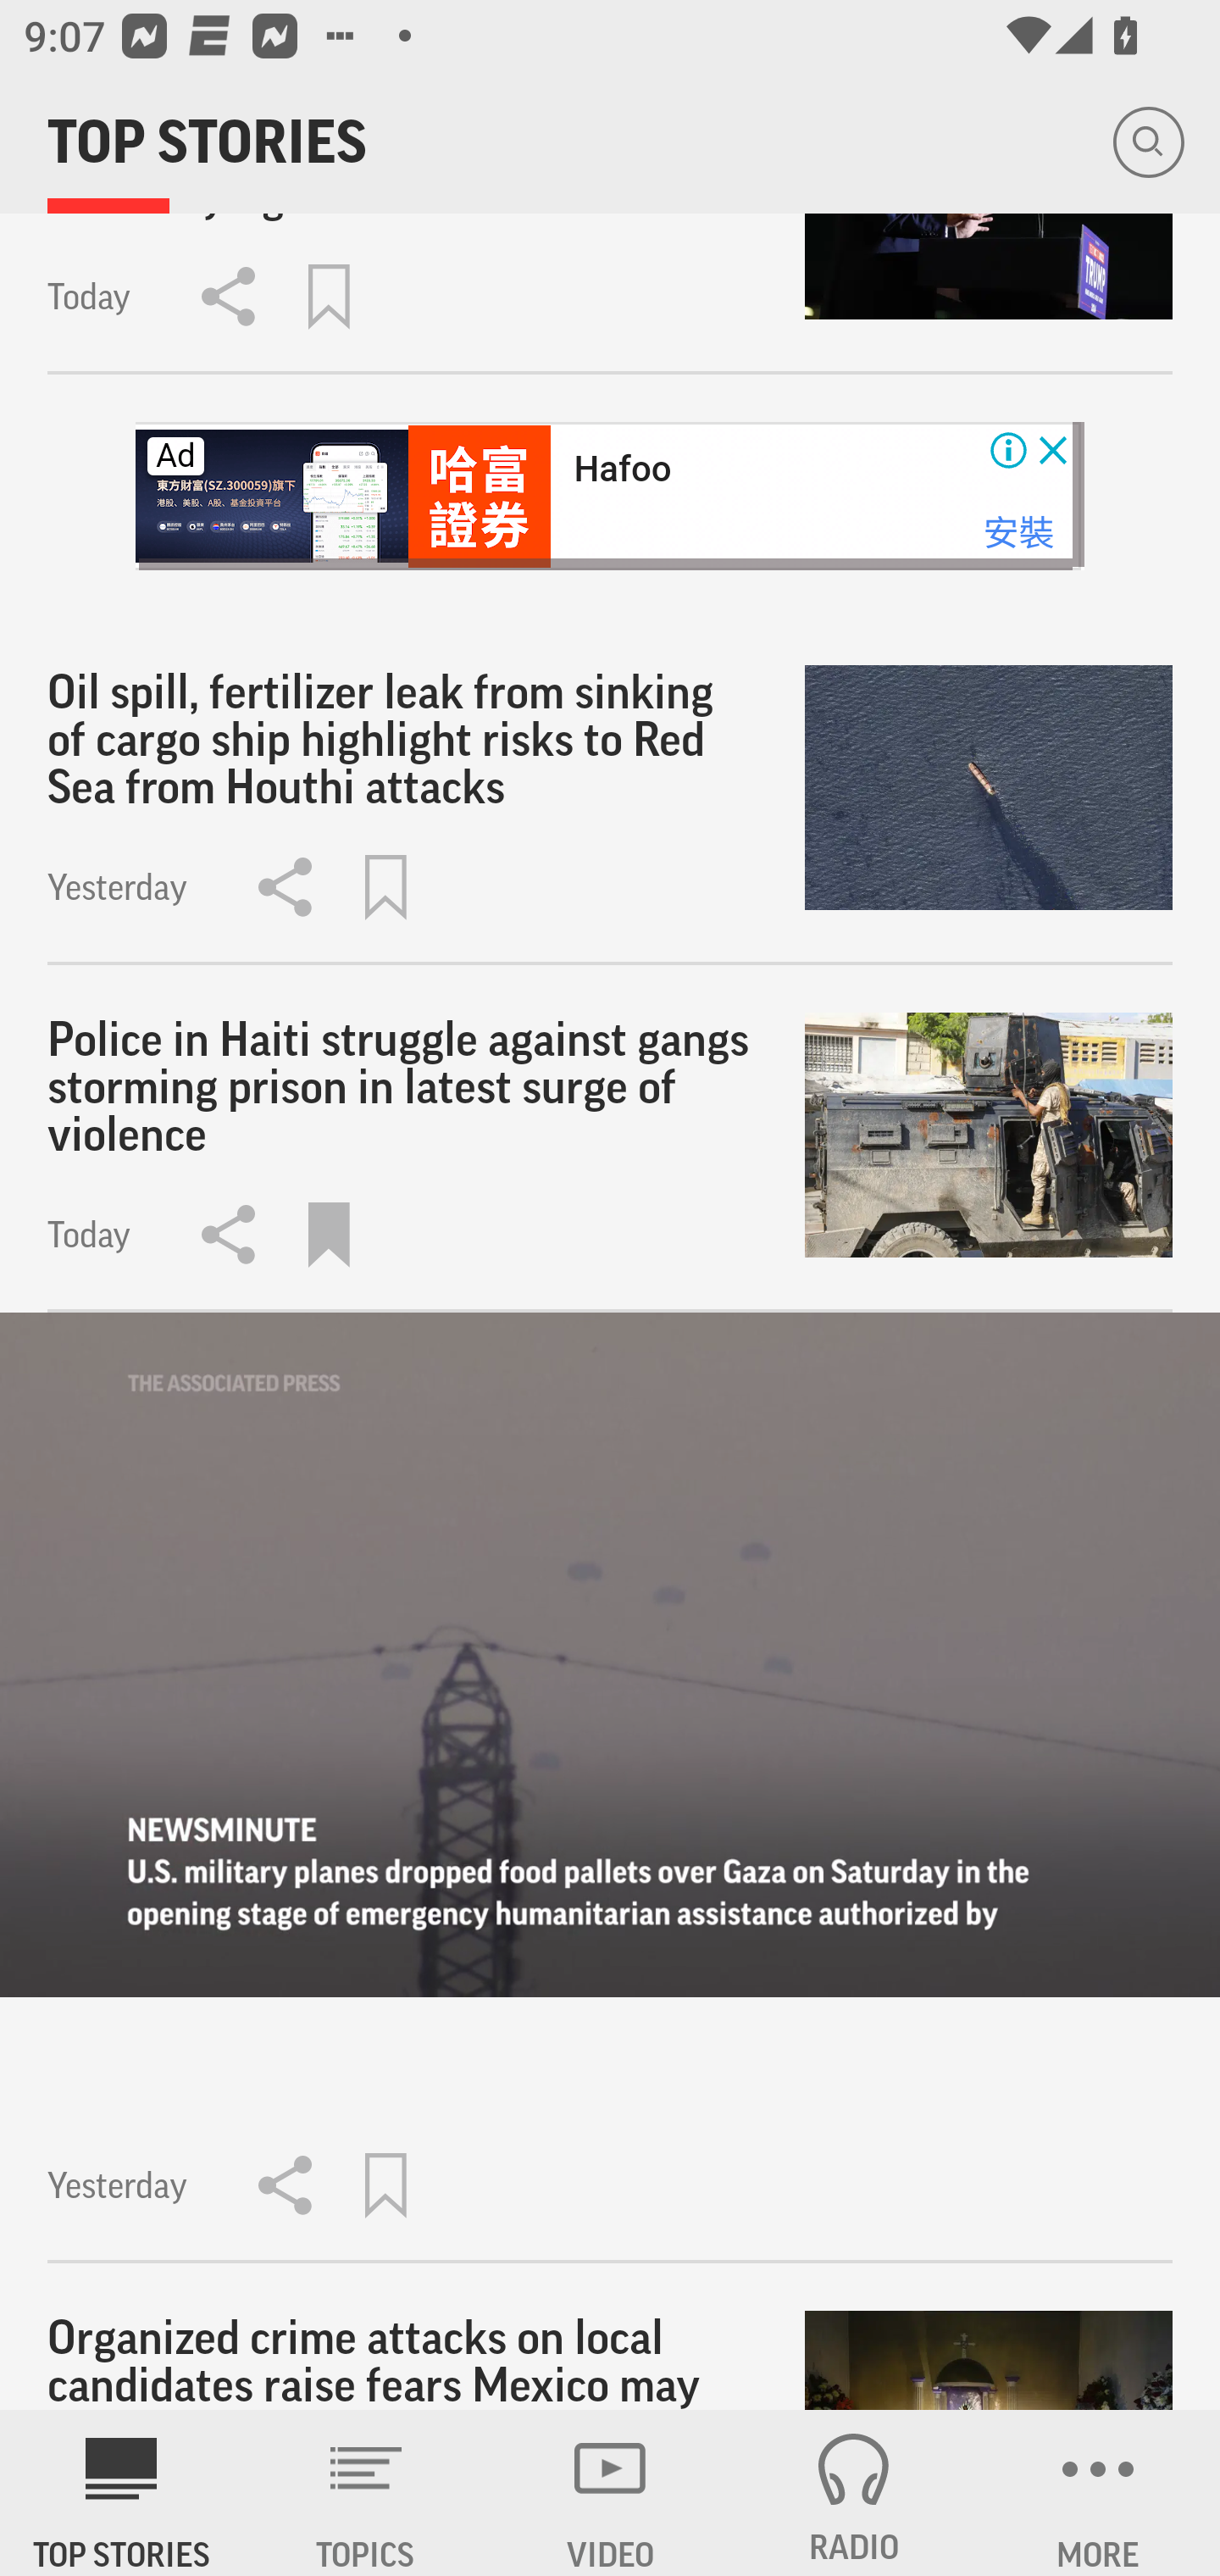 The height and width of the screenshot is (2576, 1220). I want to click on AP News TOP STORIES, so click(122, 2493).